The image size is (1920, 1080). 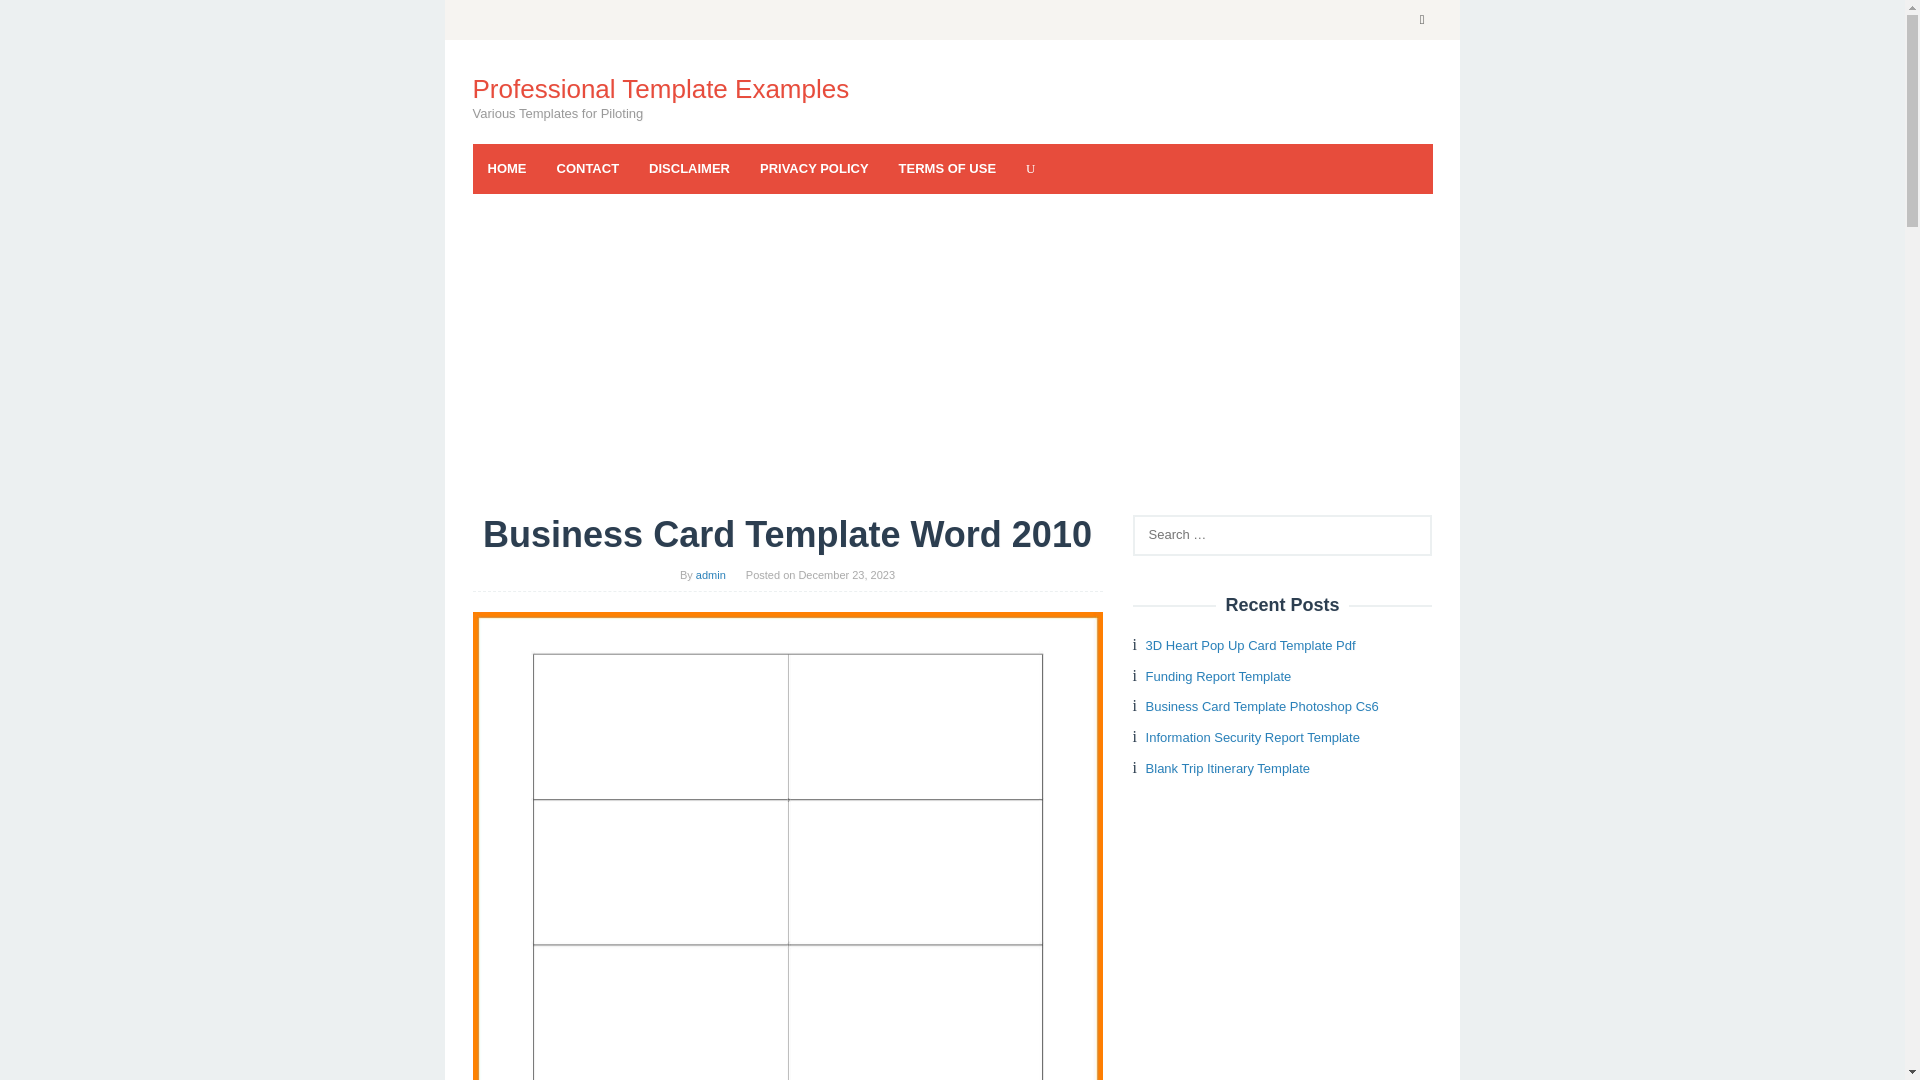 I want to click on Professional Template Examples, so click(x=660, y=88).